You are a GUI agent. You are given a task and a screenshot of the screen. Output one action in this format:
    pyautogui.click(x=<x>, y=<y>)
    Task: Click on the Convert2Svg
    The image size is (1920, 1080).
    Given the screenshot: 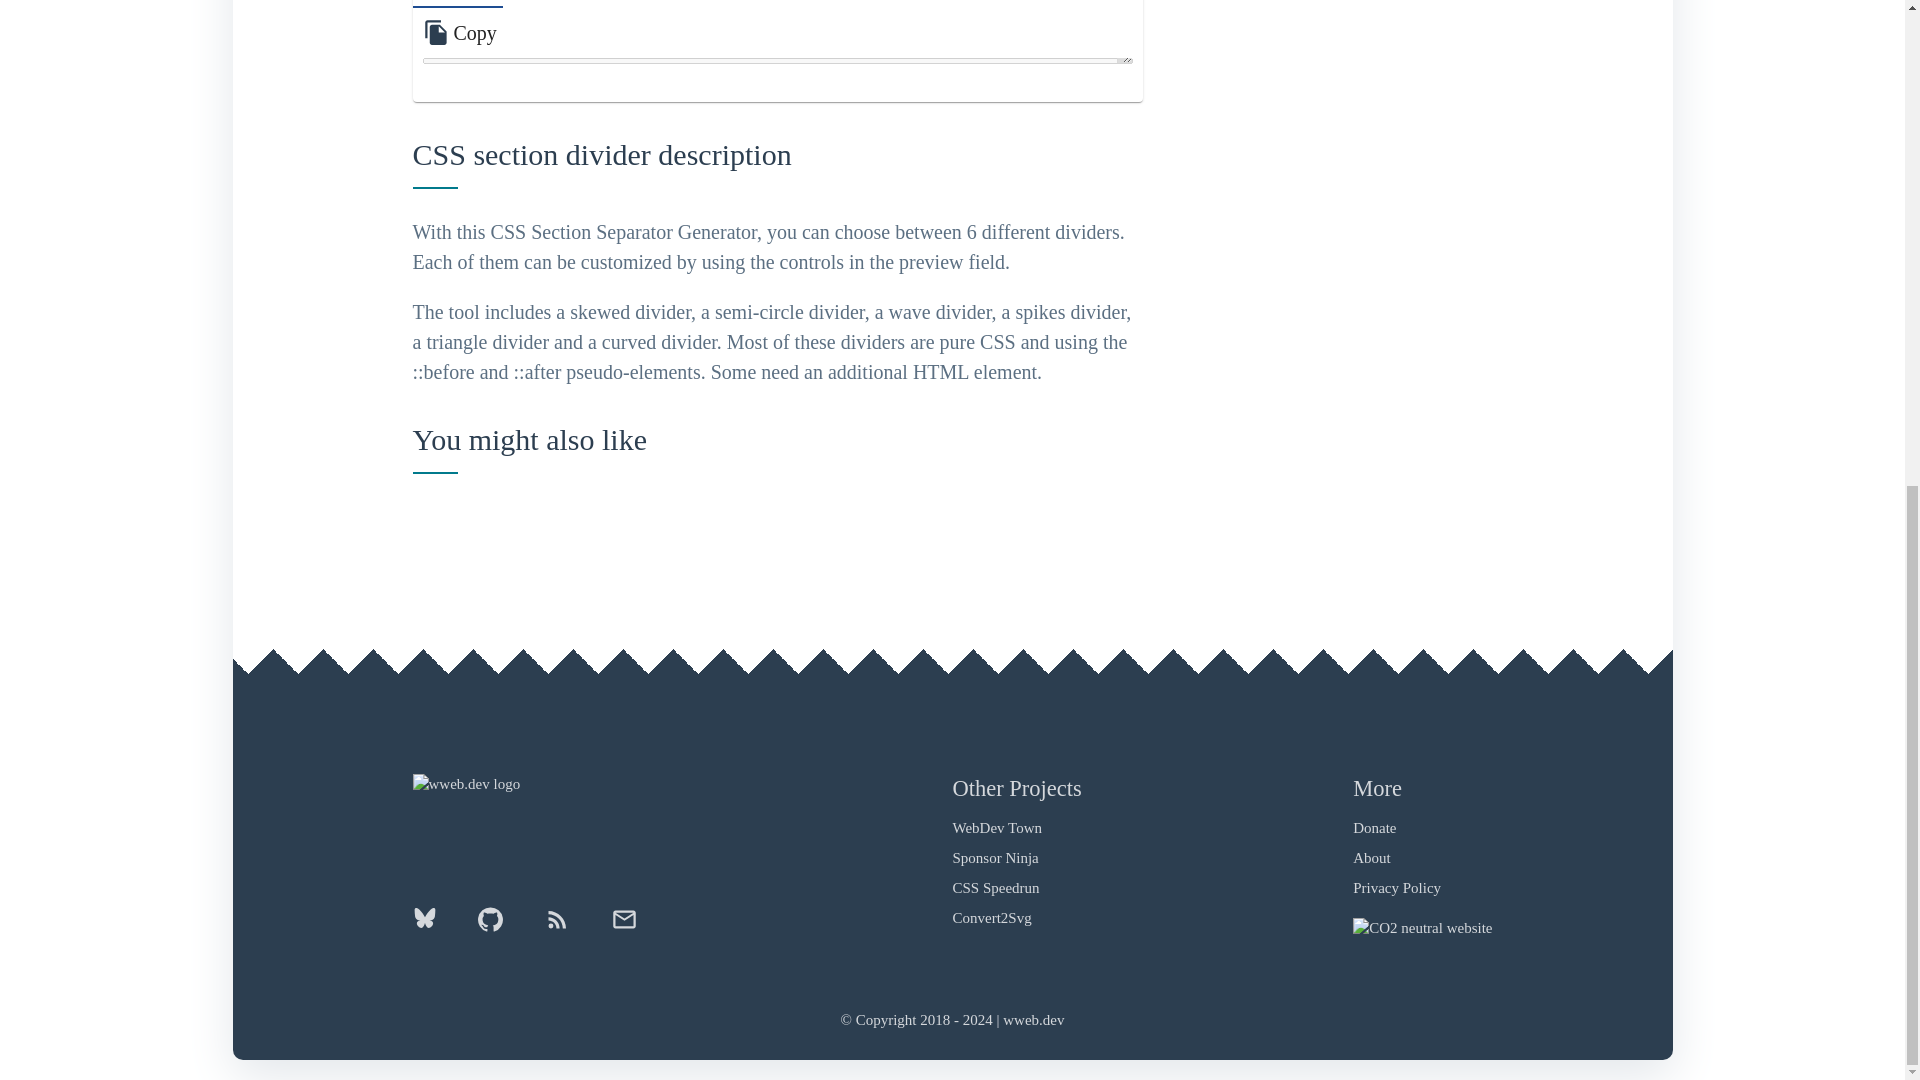 What is the action you would take?
    pyautogui.click(x=992, y=918)
    